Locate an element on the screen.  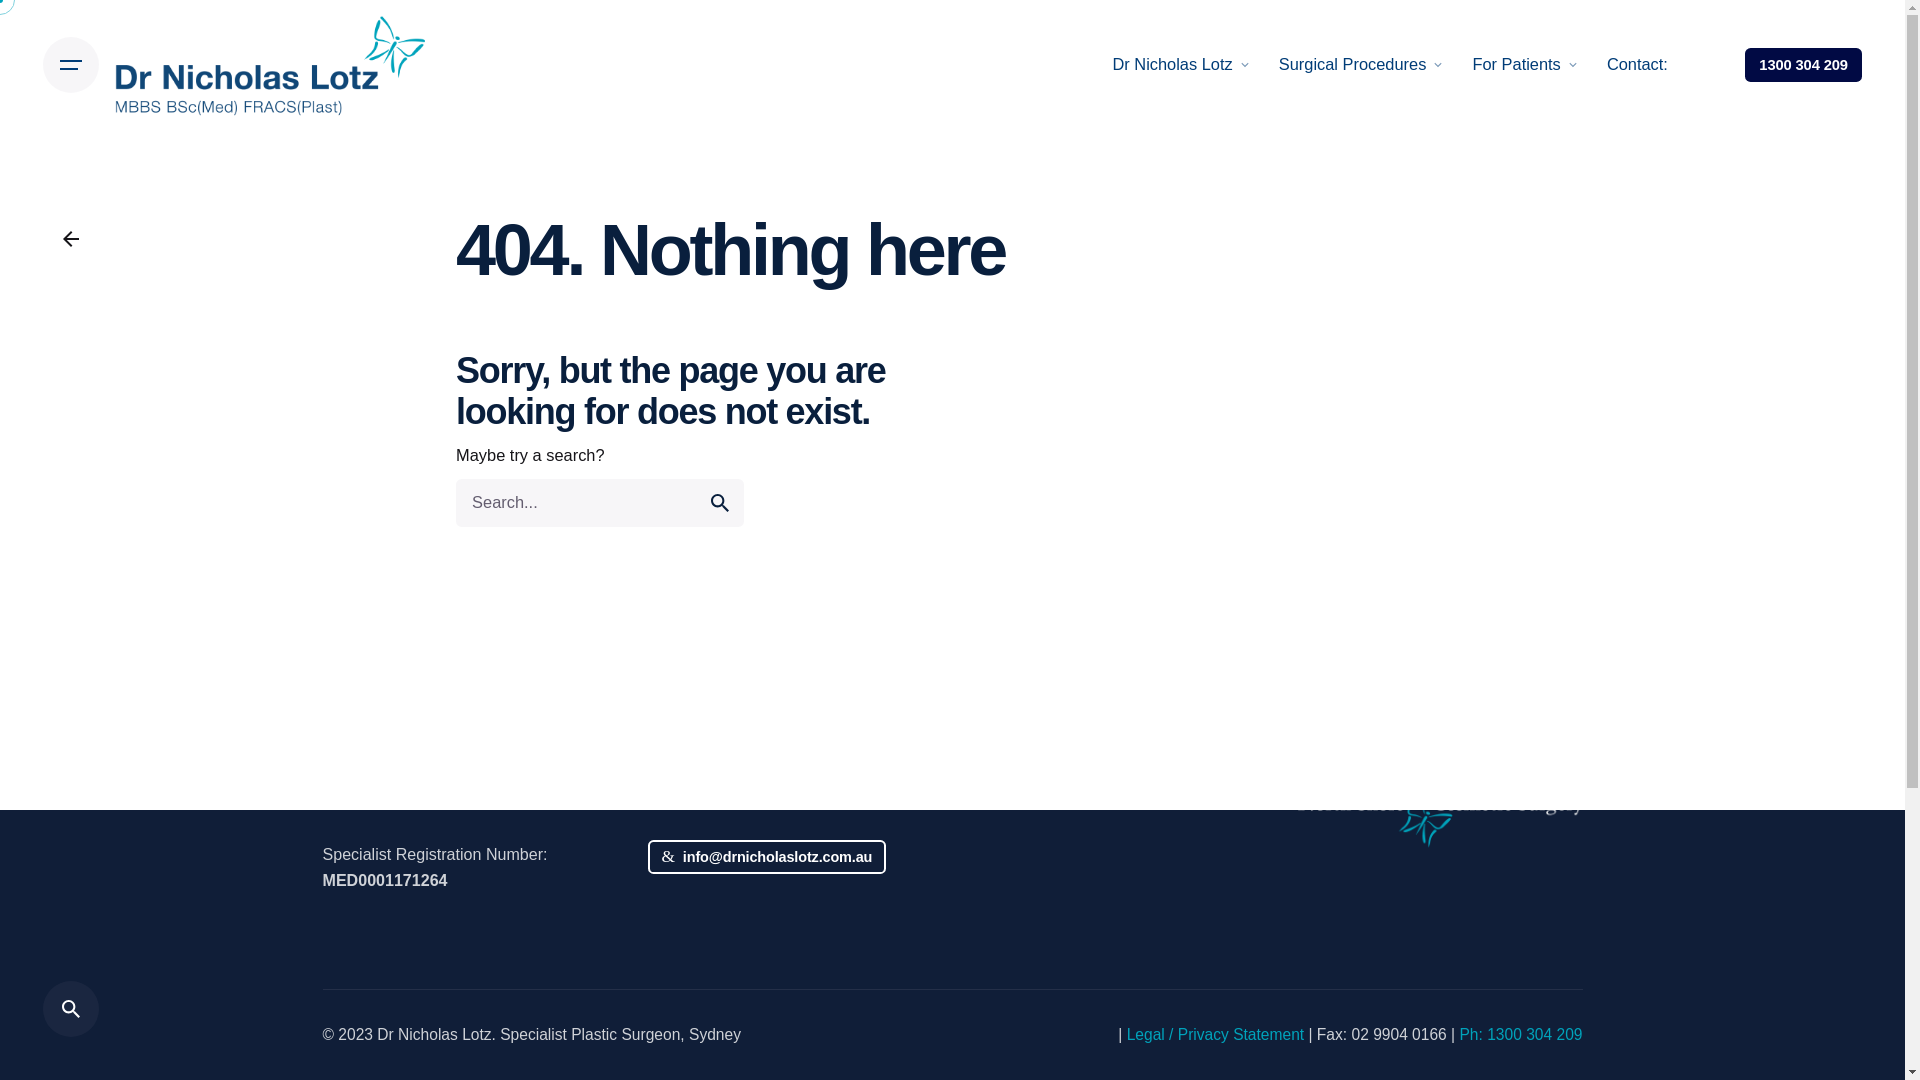
Surgical Procedures is located at coordinates (1353, 65).